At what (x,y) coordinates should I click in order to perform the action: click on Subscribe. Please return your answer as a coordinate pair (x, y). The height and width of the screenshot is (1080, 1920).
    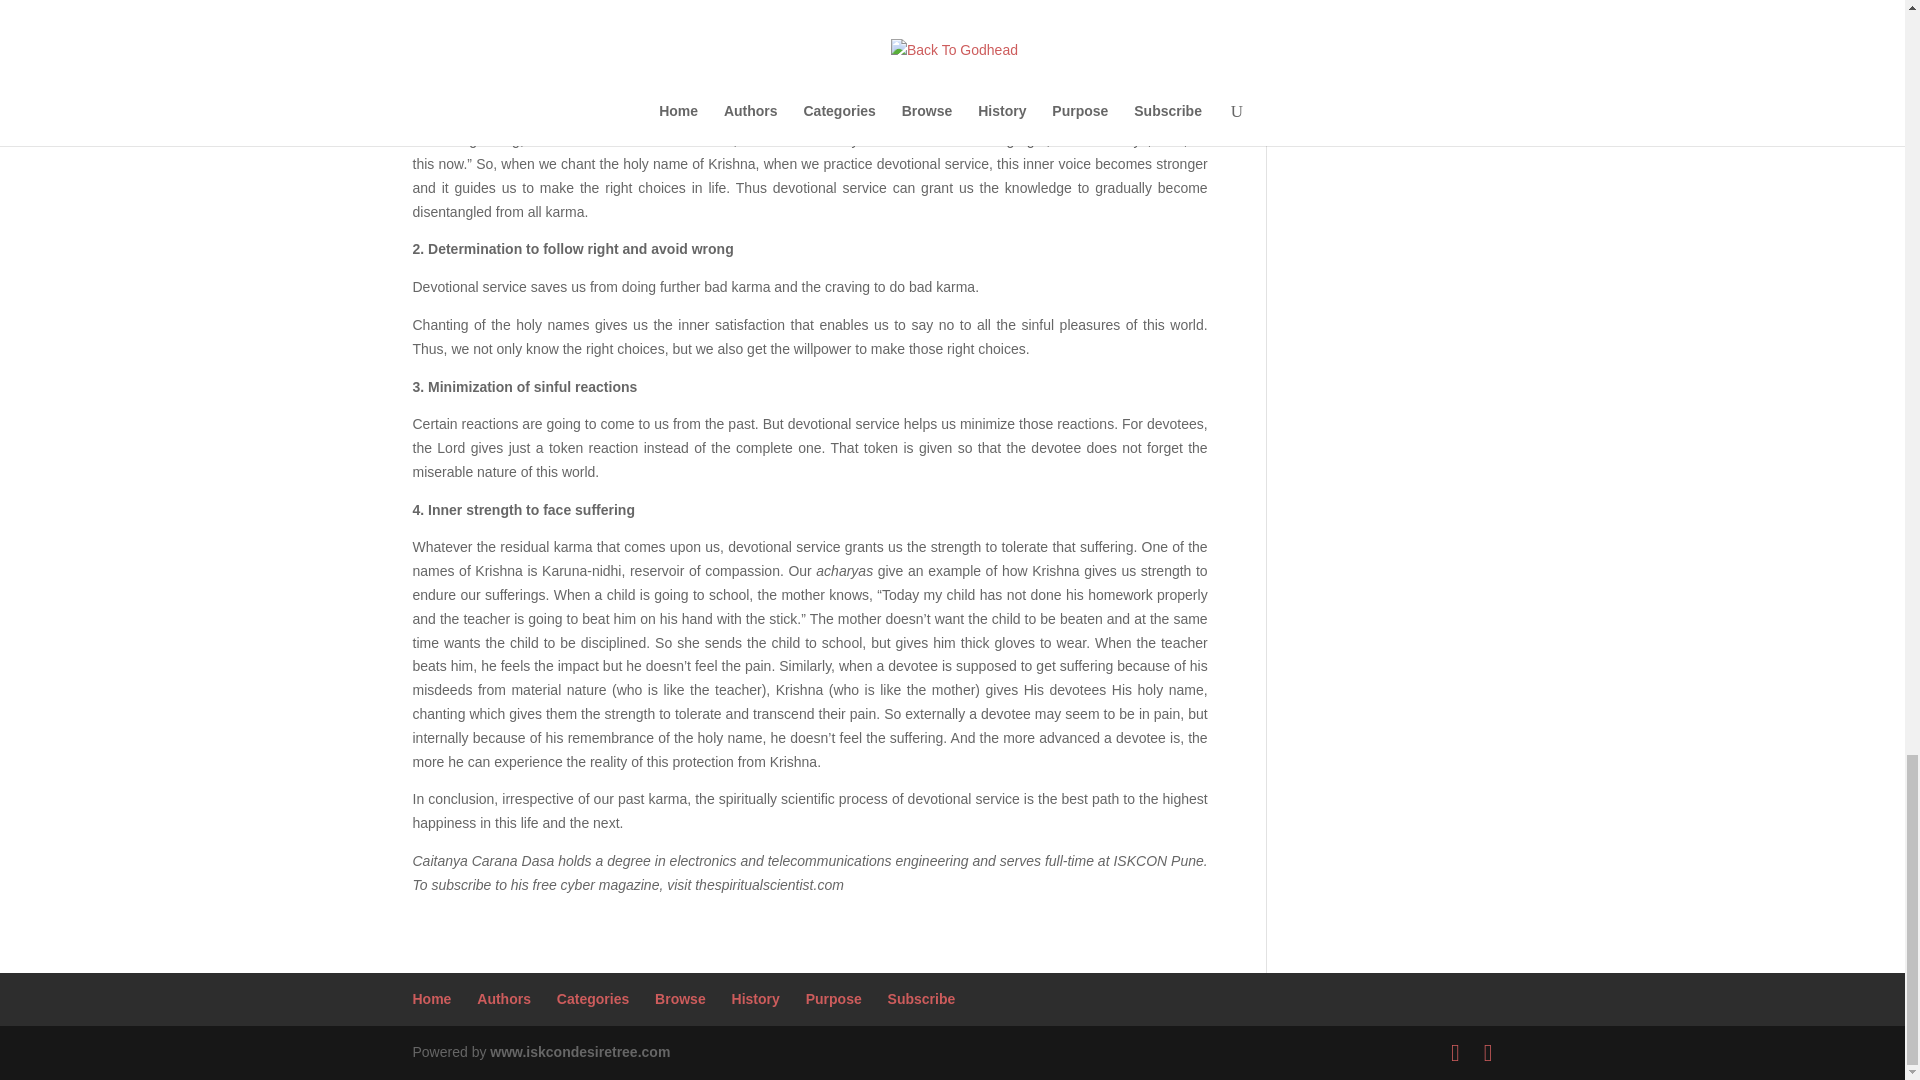
    Looking at the image, I should click on (922, 998).